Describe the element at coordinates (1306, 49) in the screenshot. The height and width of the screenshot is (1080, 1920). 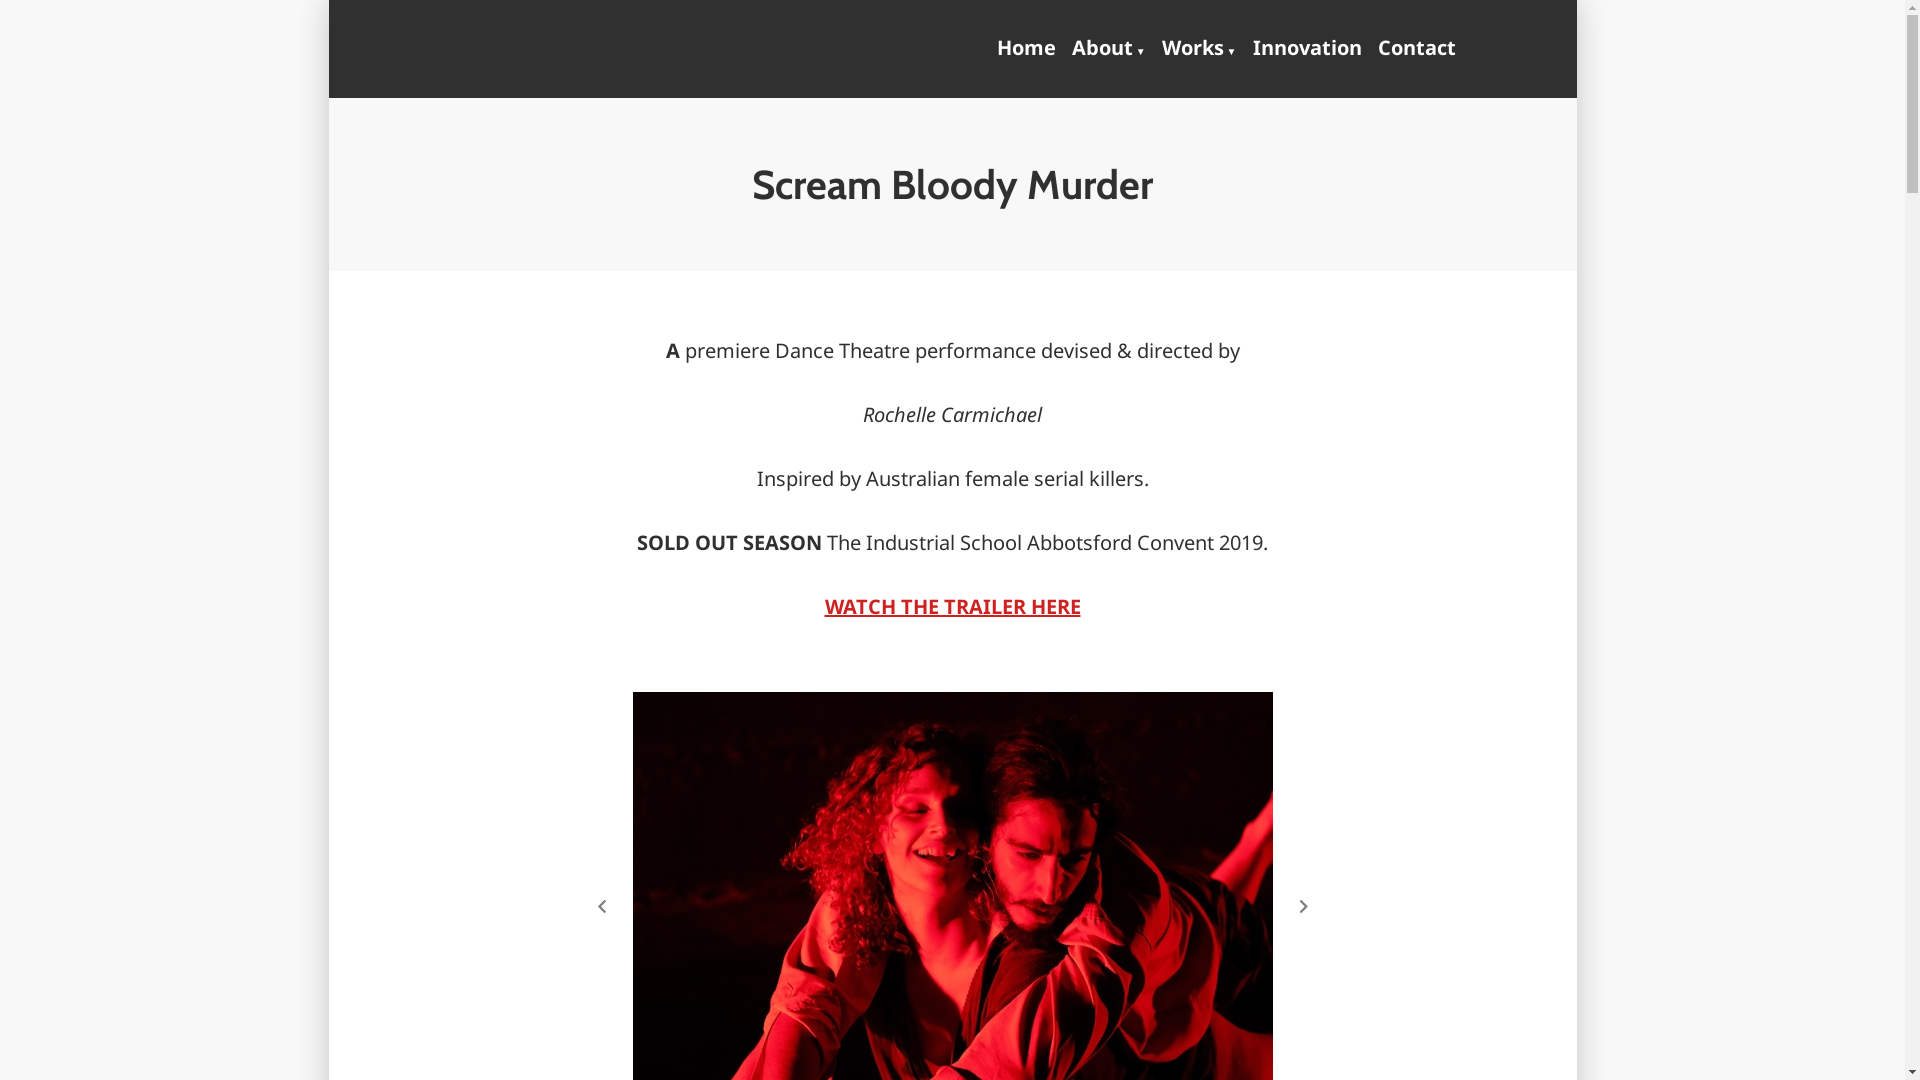
I see `Innovation` at that location.